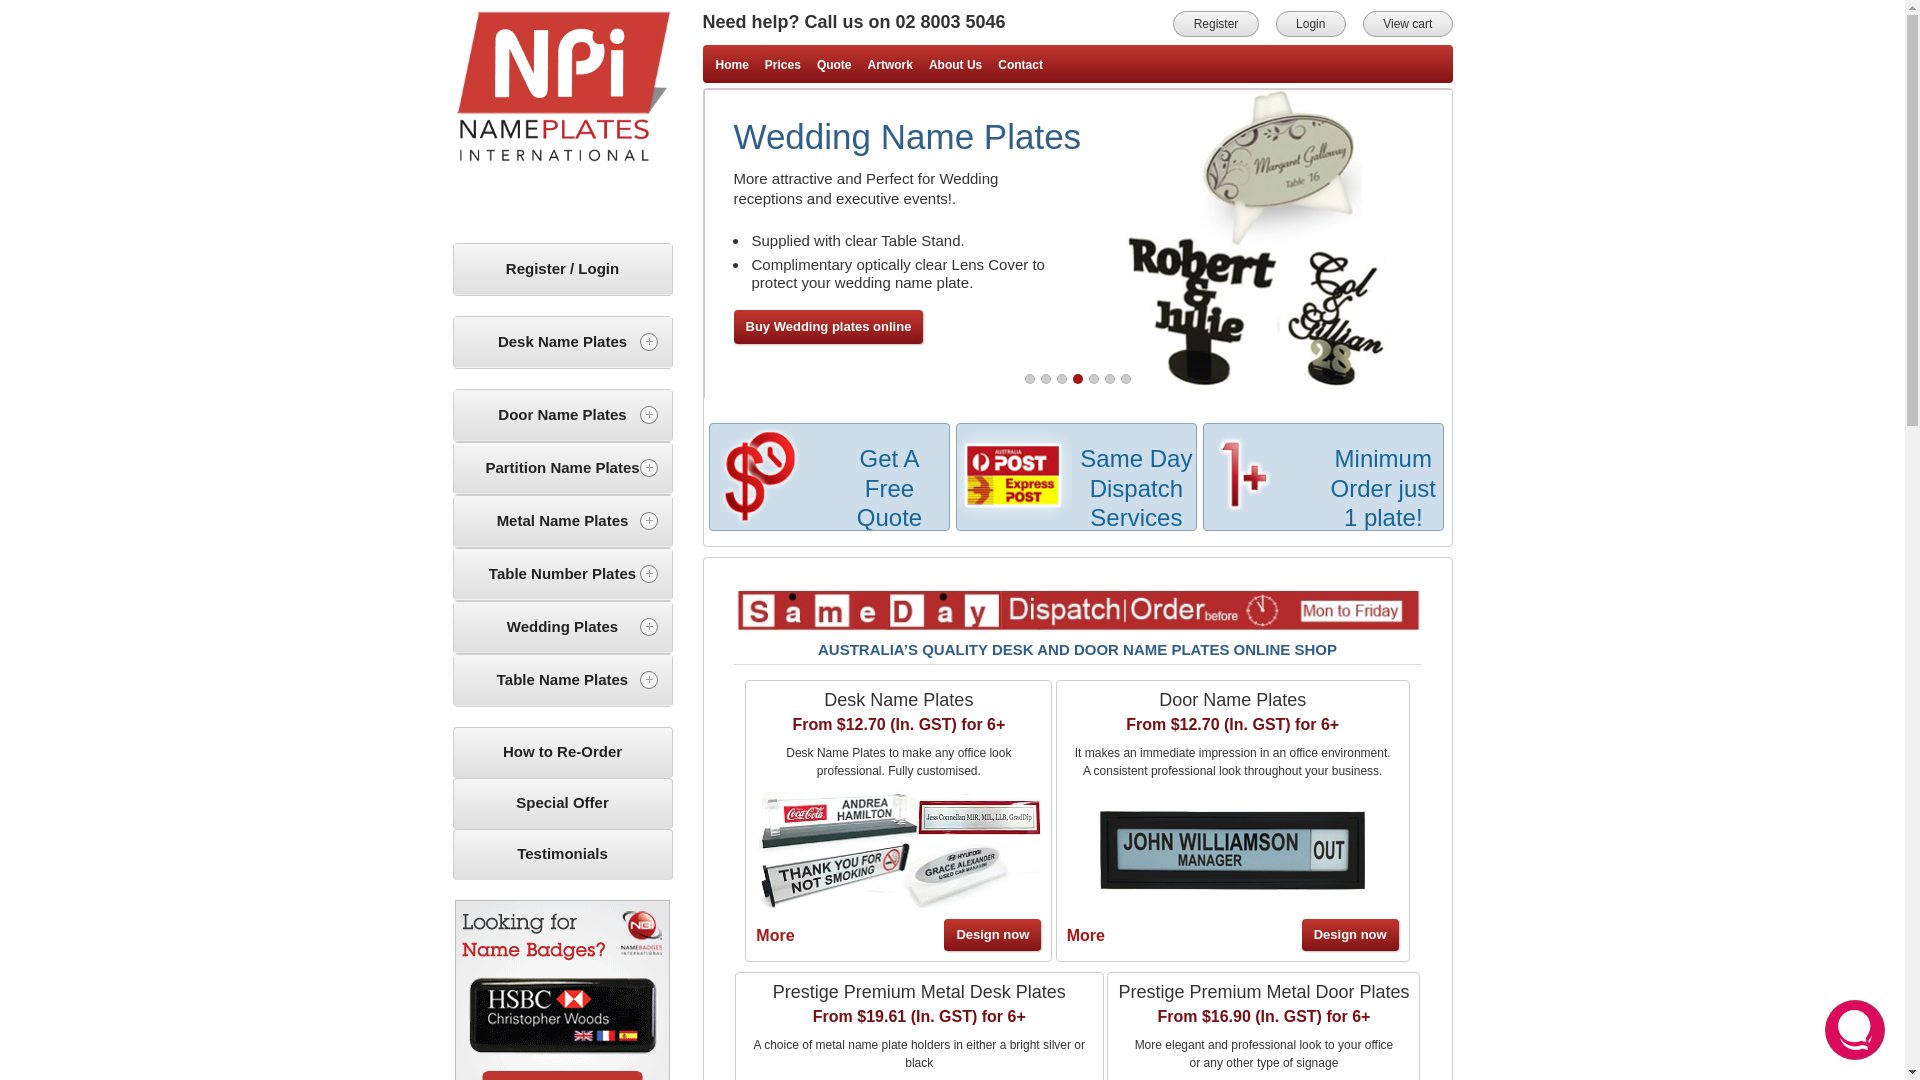 Image resolution: width=1920 pixels, height=1080 pixels. I want to click on 1, so click(1029, 378).